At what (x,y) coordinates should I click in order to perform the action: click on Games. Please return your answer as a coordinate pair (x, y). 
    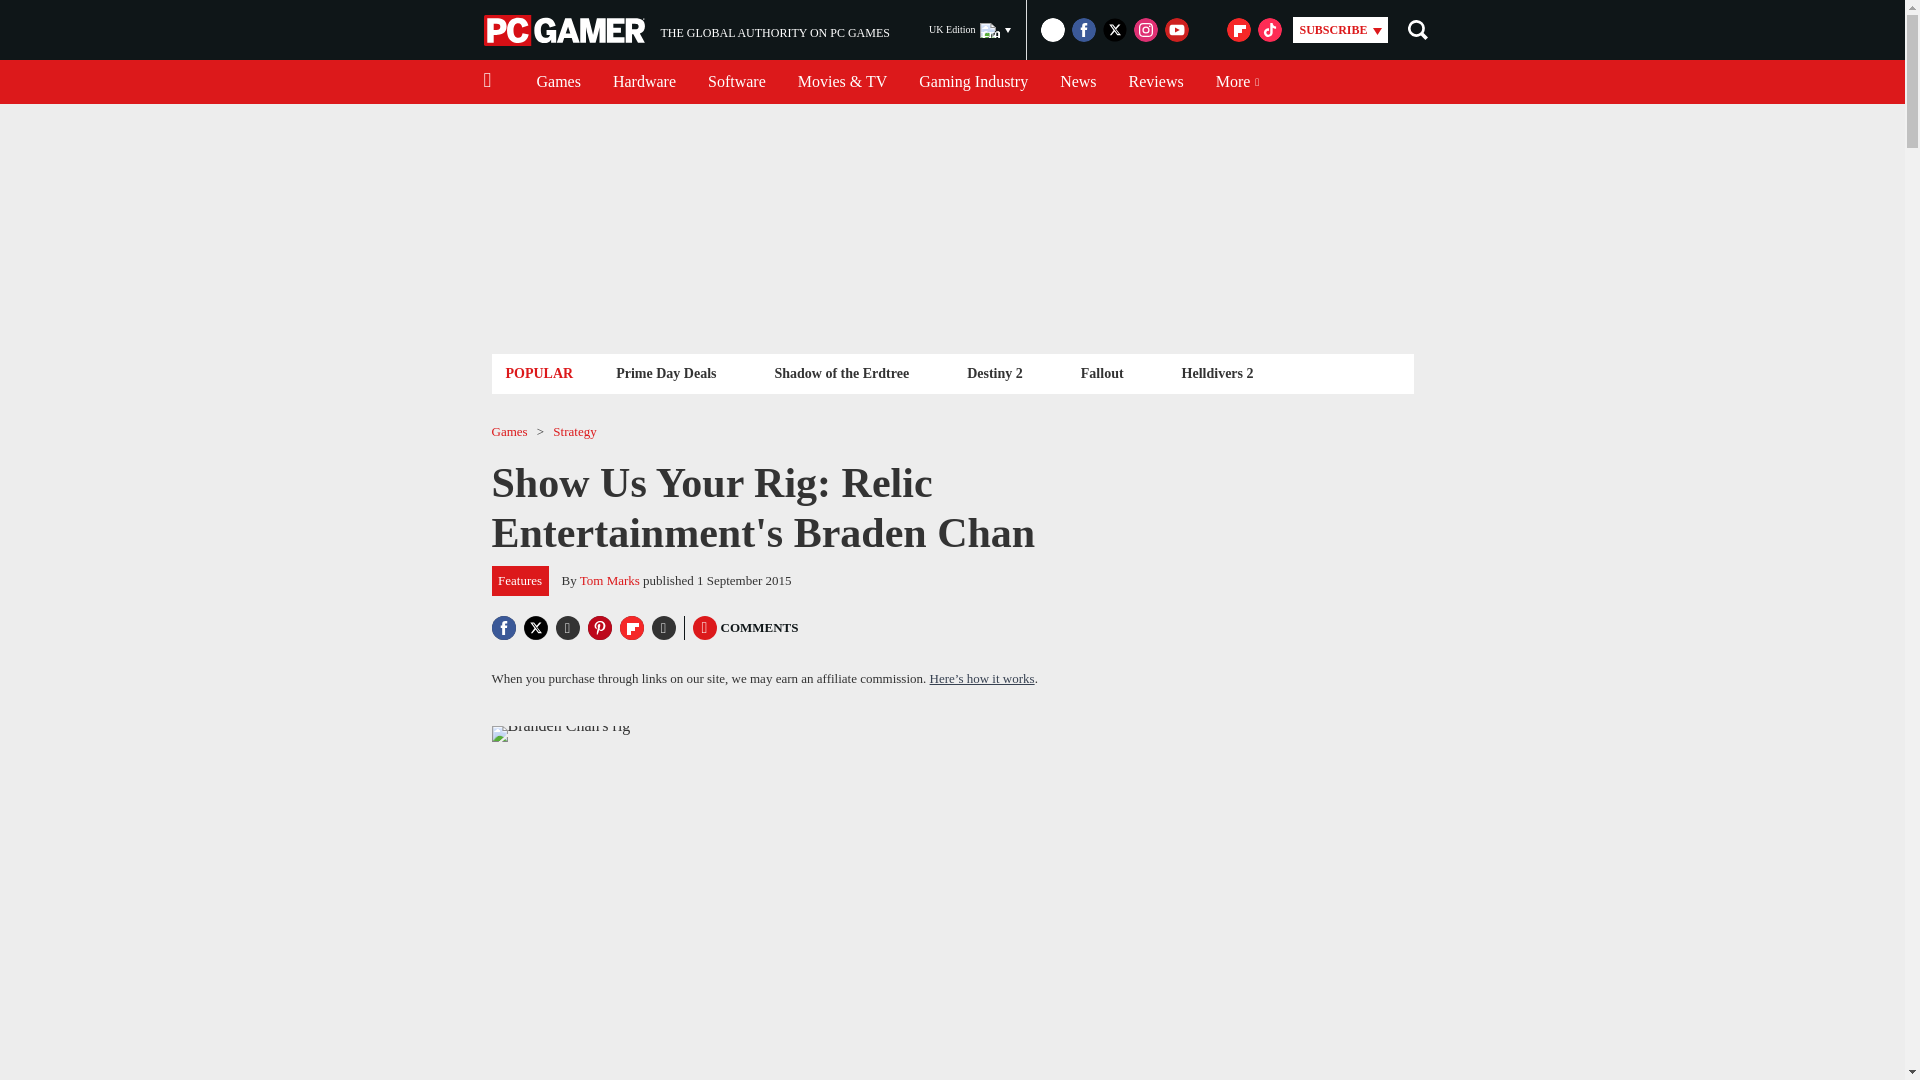
    Looking at the image, I should click on (558, 82).